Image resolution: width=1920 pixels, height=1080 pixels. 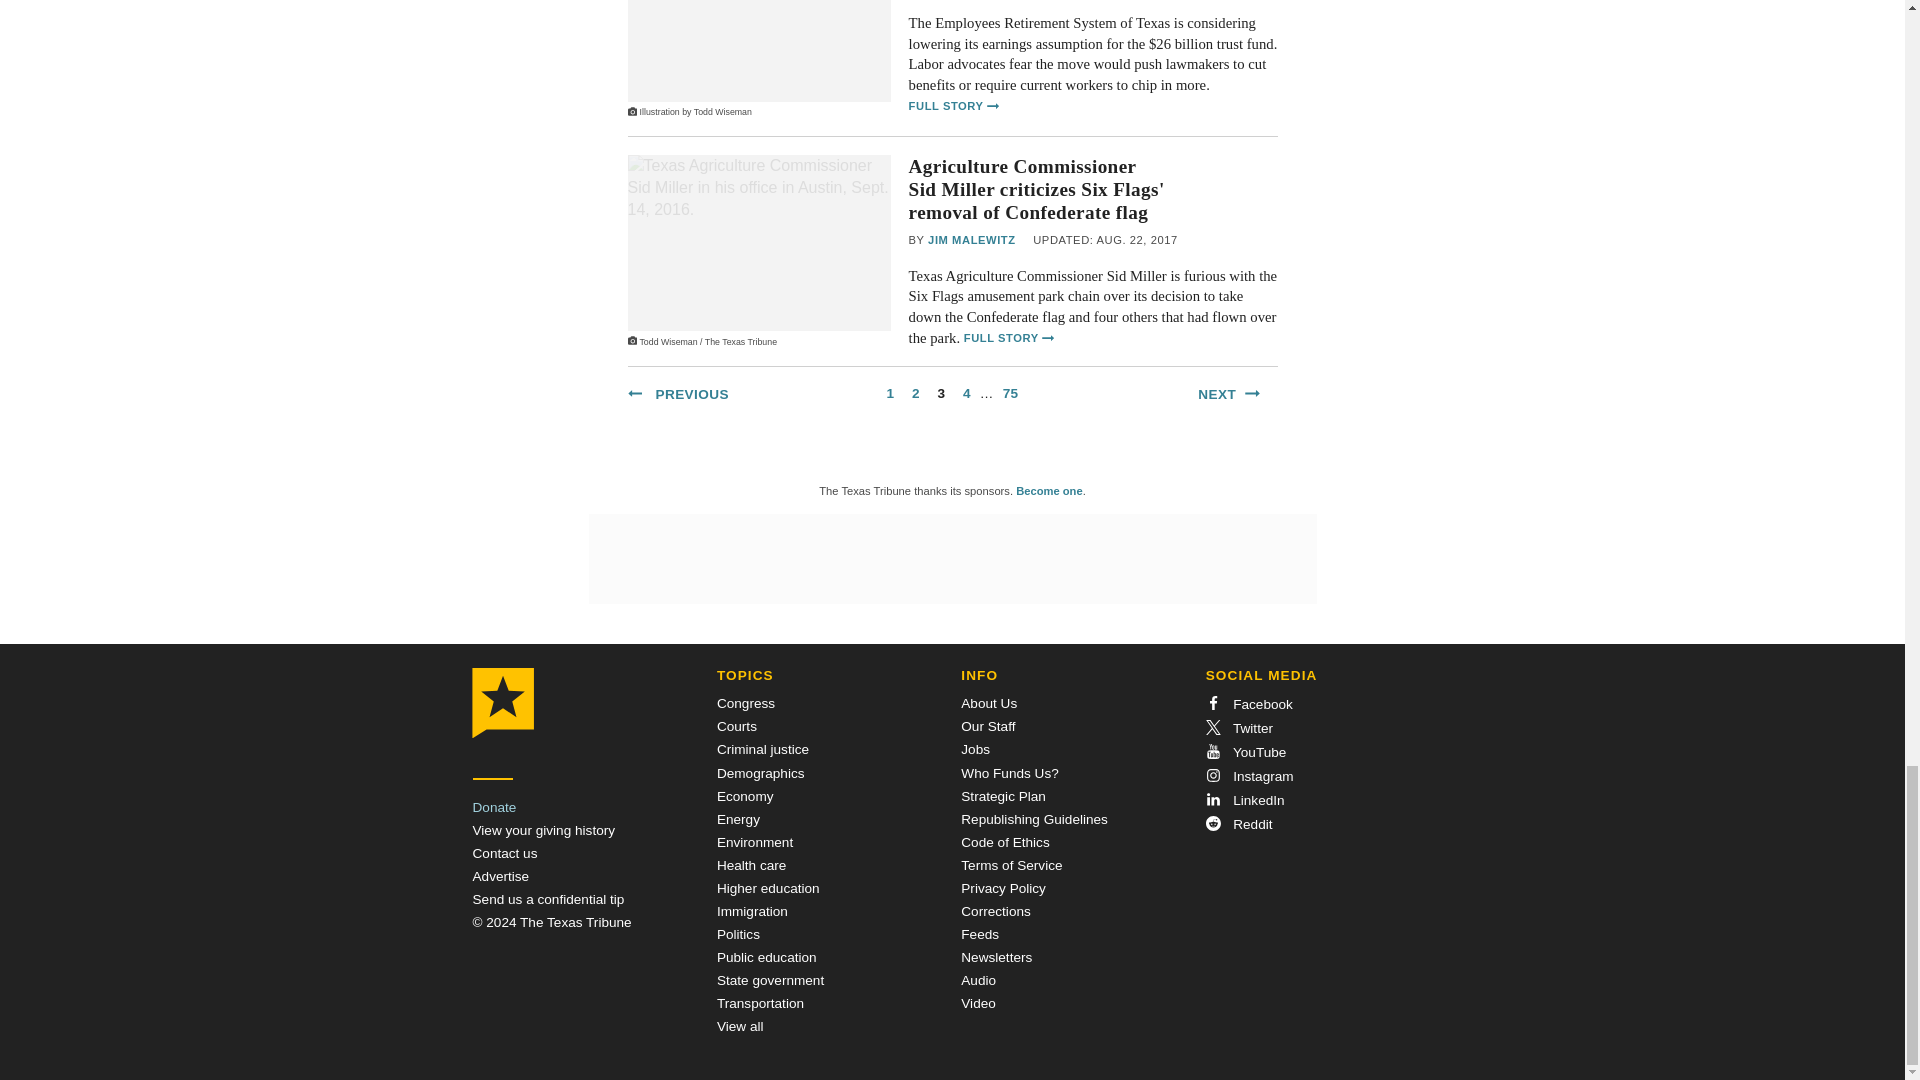 What do you see at coordinates (1009, 772) in the screenshot?
I see `Who Funds Us?` at bounding box center [1009, 772].